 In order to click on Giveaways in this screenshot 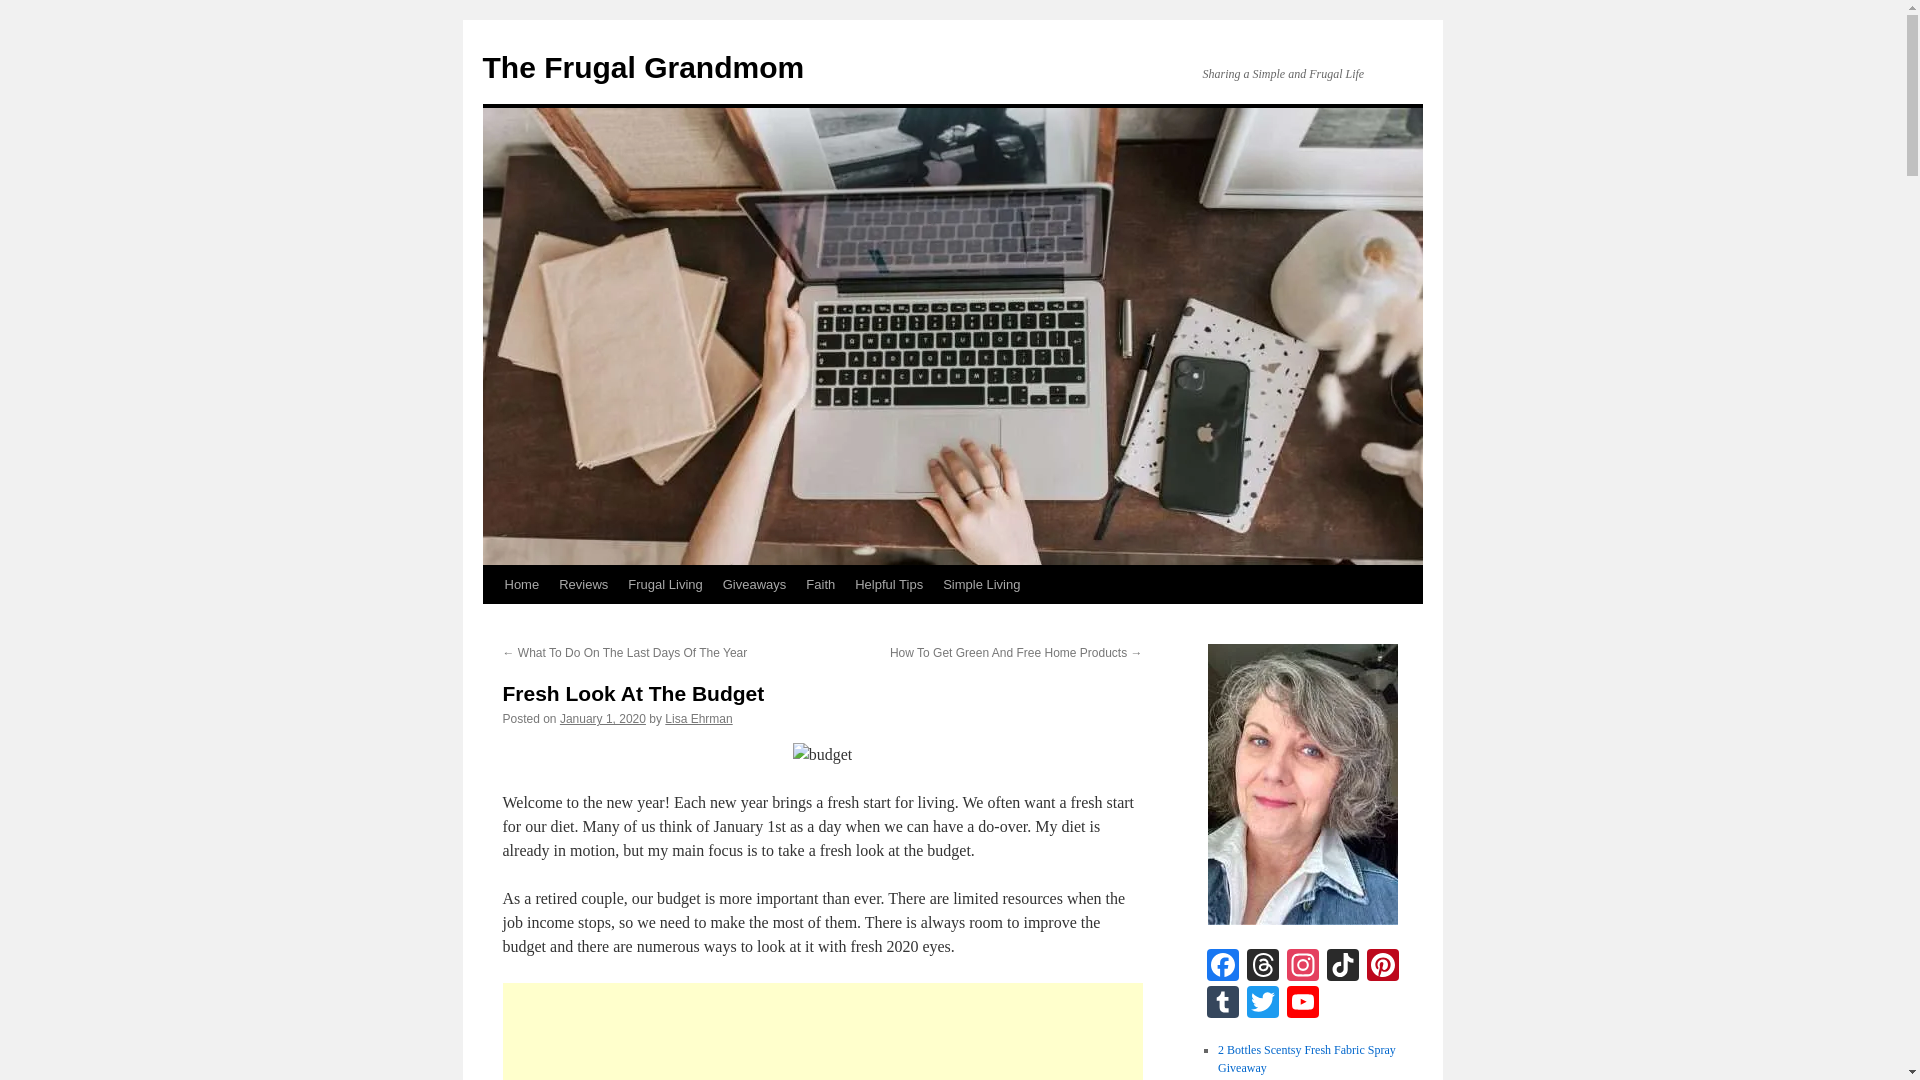, I will do `click(754, 584)`.